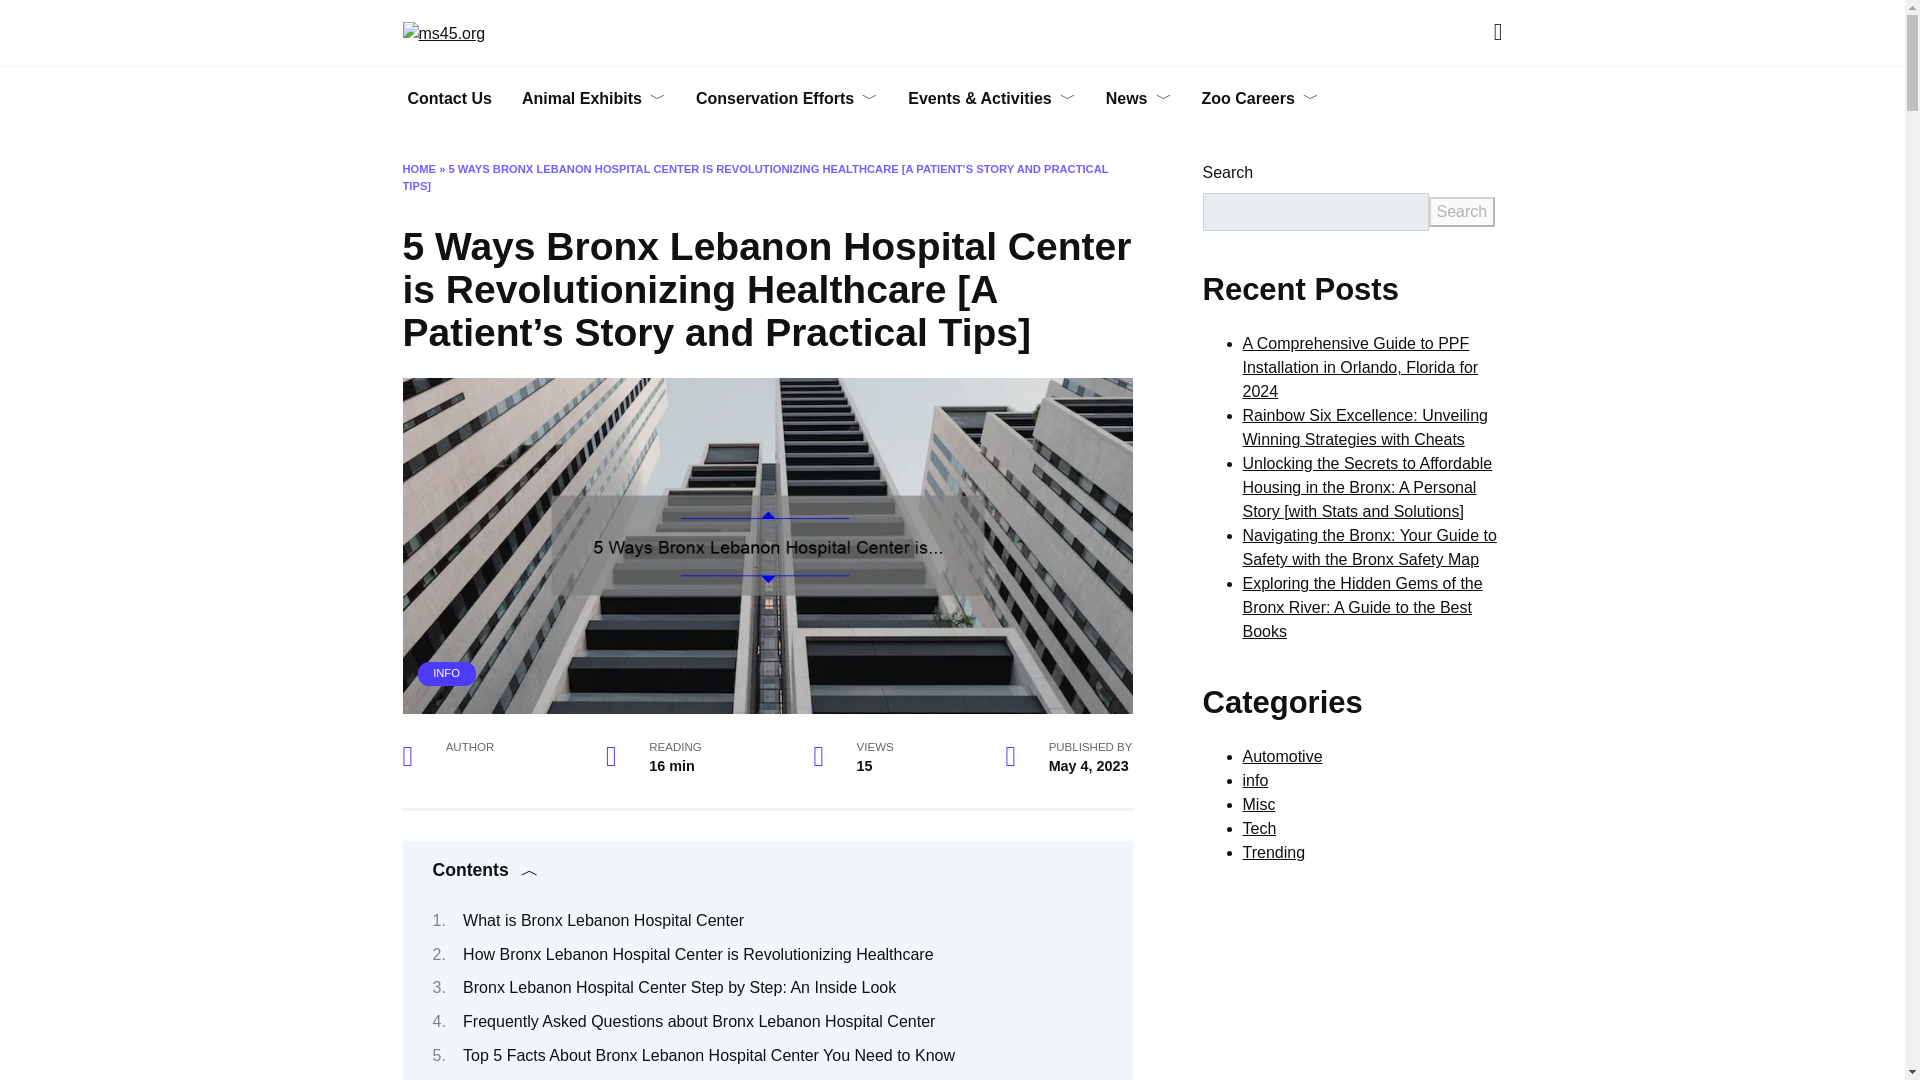 The width and height of the screenshot is (1920, 1080). Describe the element at coordinates (786, 98) in the screenshot. I see `Conservation Efforts` at that location.